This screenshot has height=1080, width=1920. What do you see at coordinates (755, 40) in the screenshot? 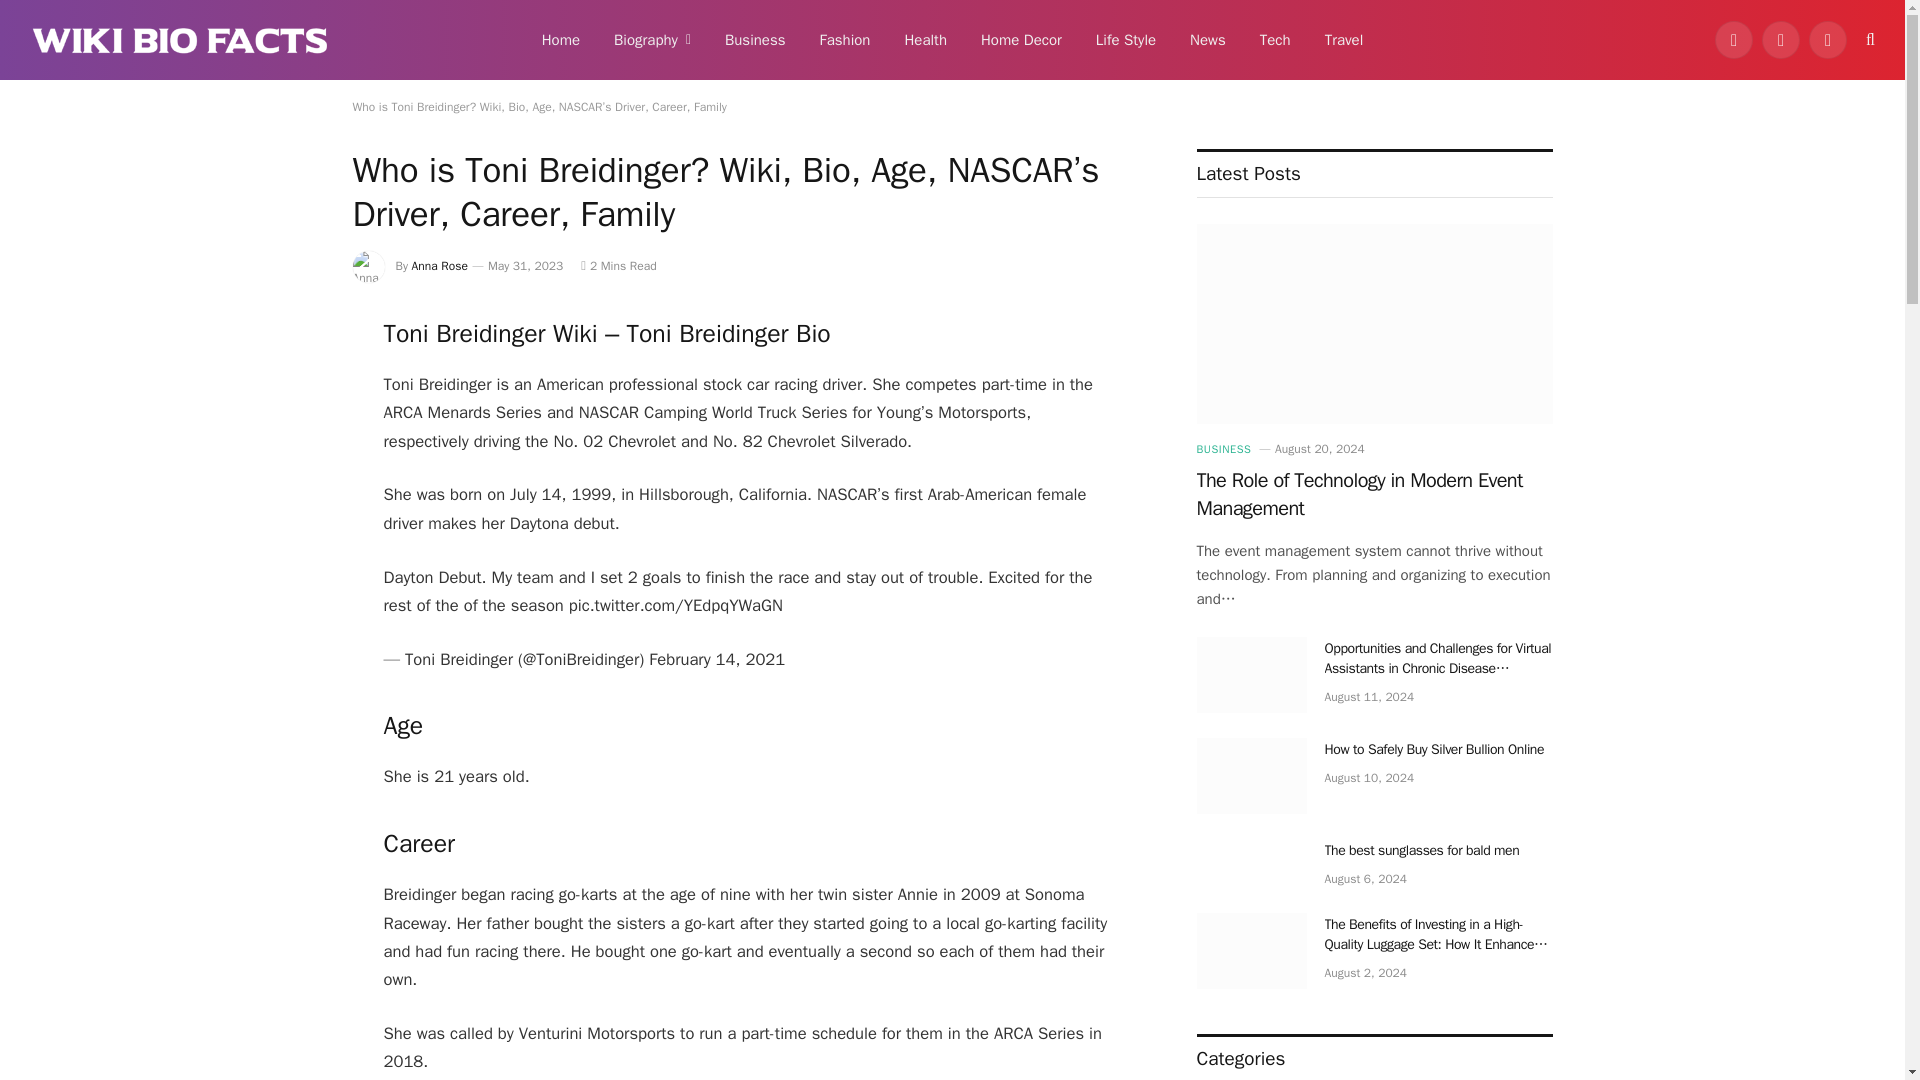
I see `Business` at bounding box center [755, 40].